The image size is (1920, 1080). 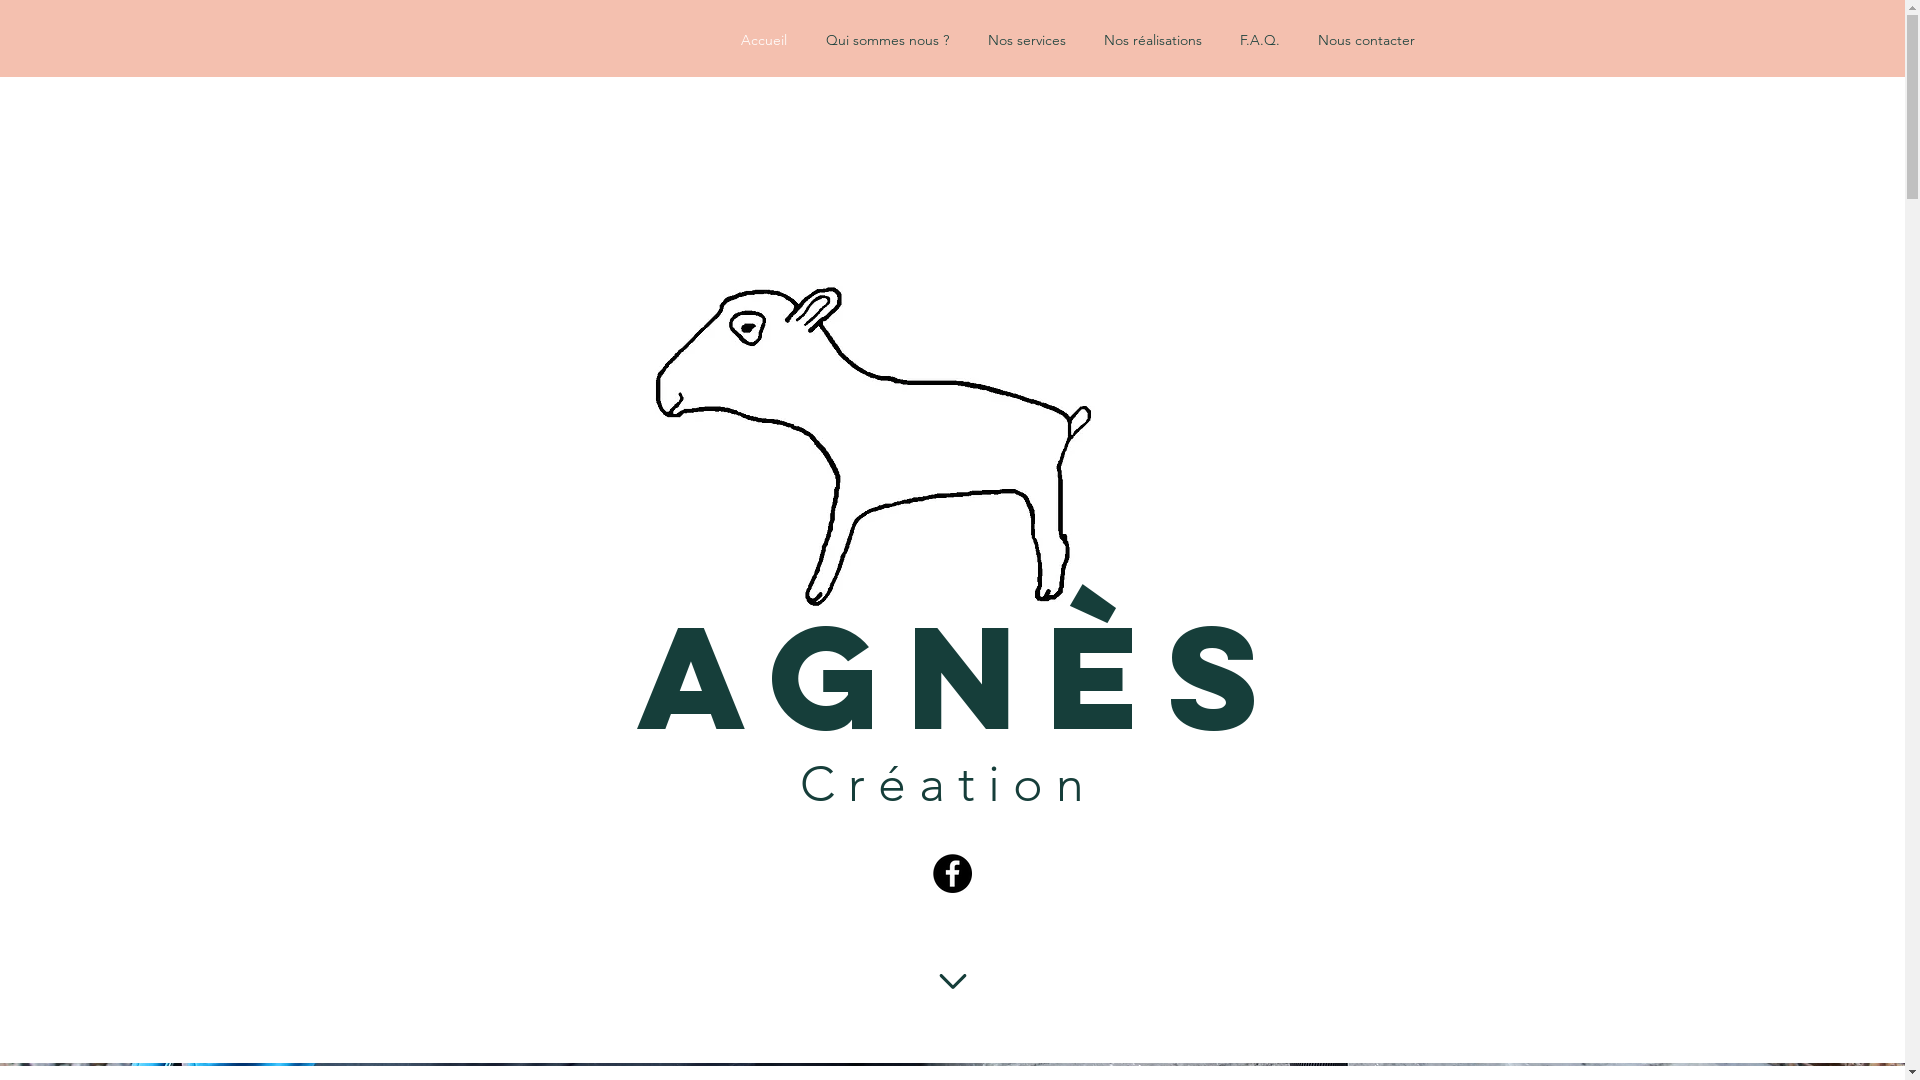 I want to click on Accueil, so click(x=772, y=40).